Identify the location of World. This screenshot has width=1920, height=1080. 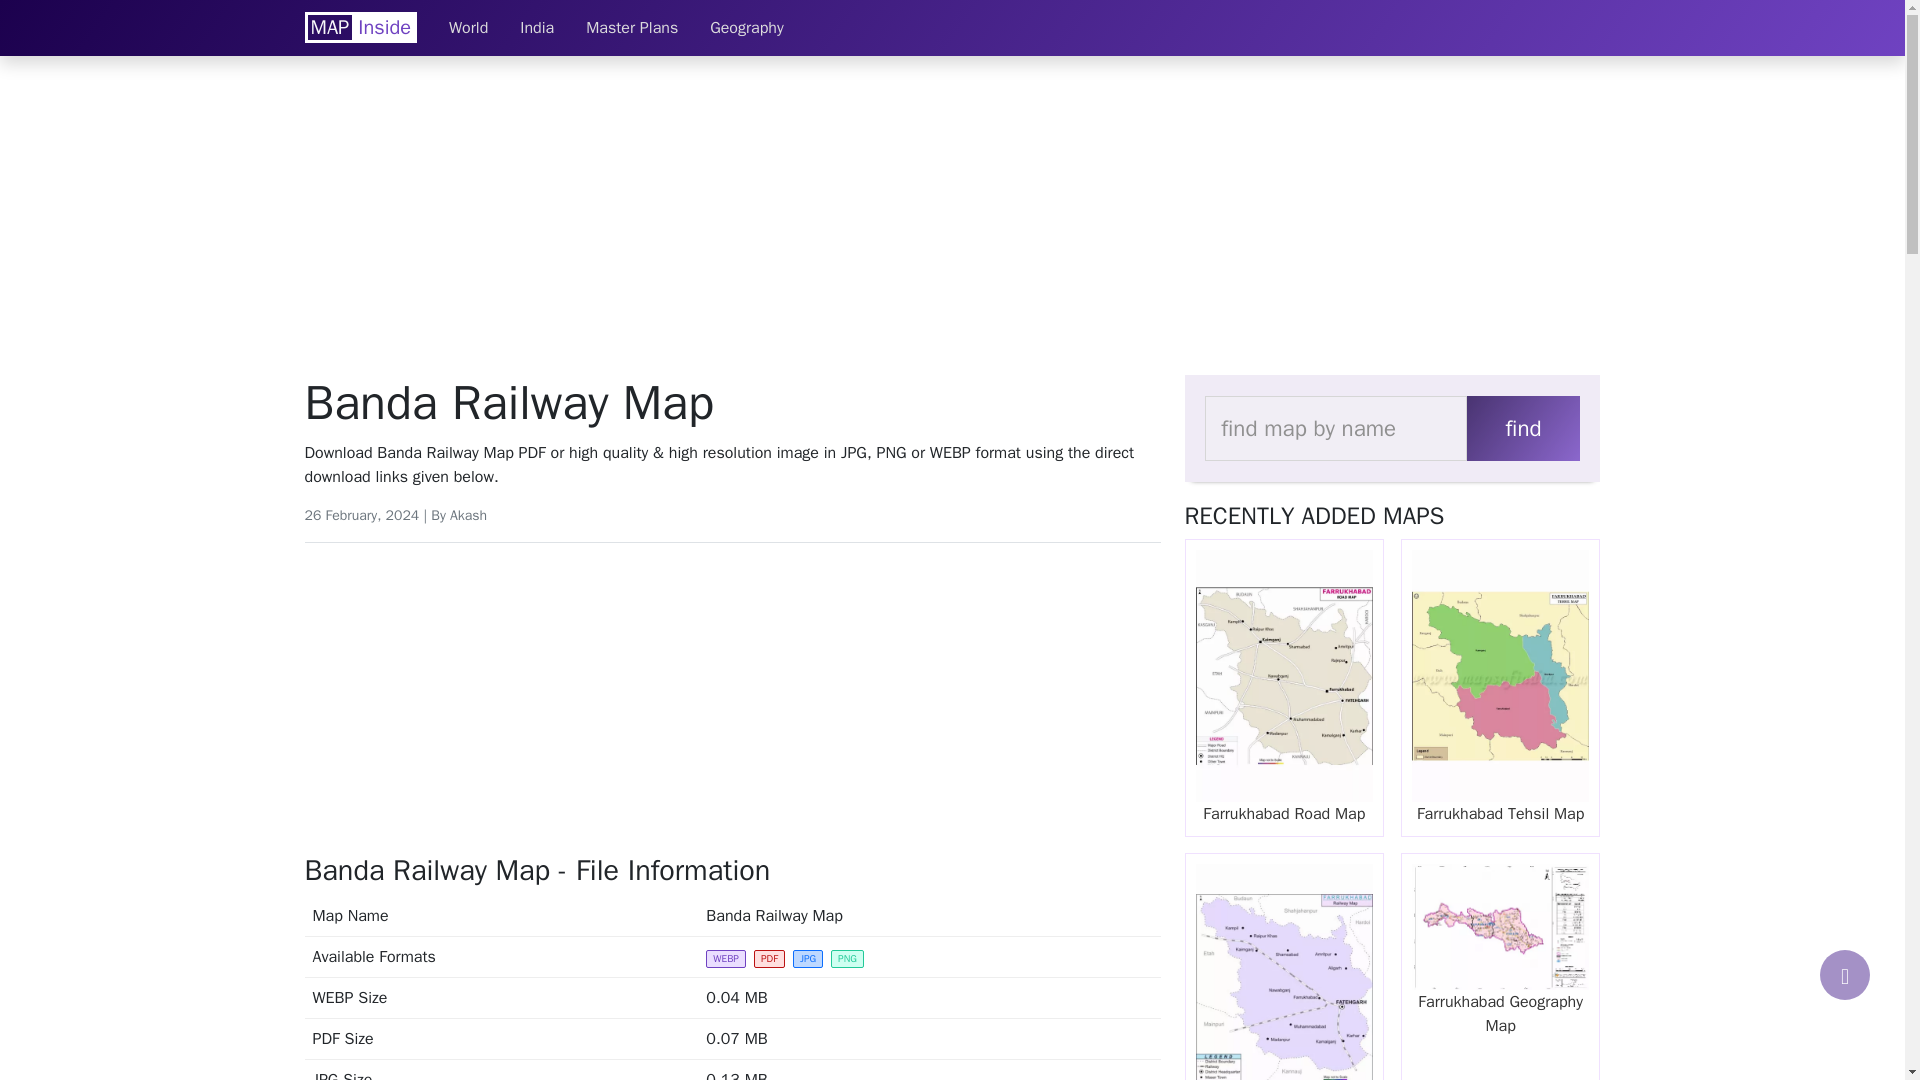
(468, 27).